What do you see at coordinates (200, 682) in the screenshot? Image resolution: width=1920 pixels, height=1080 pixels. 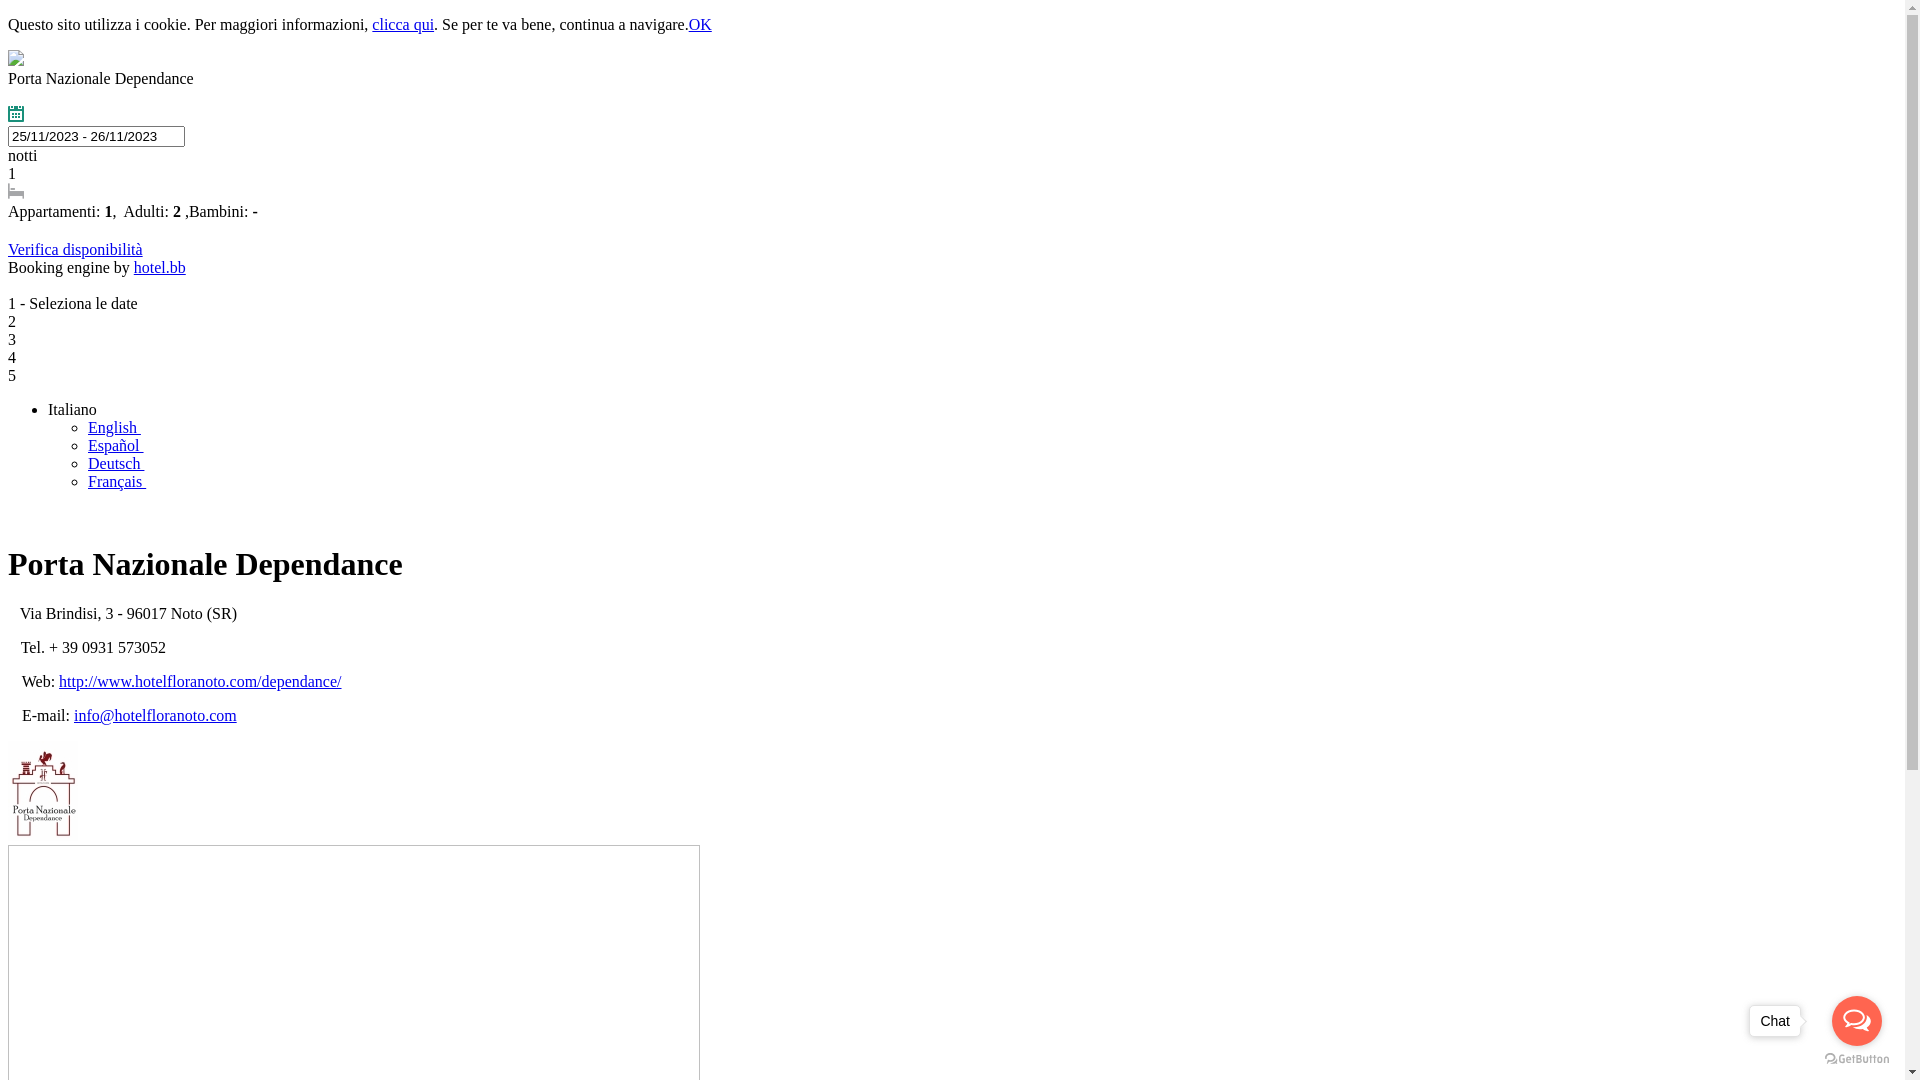 I see `http://www.hotelfloranoto.com/dependance/` at bounding box center [200, 682].